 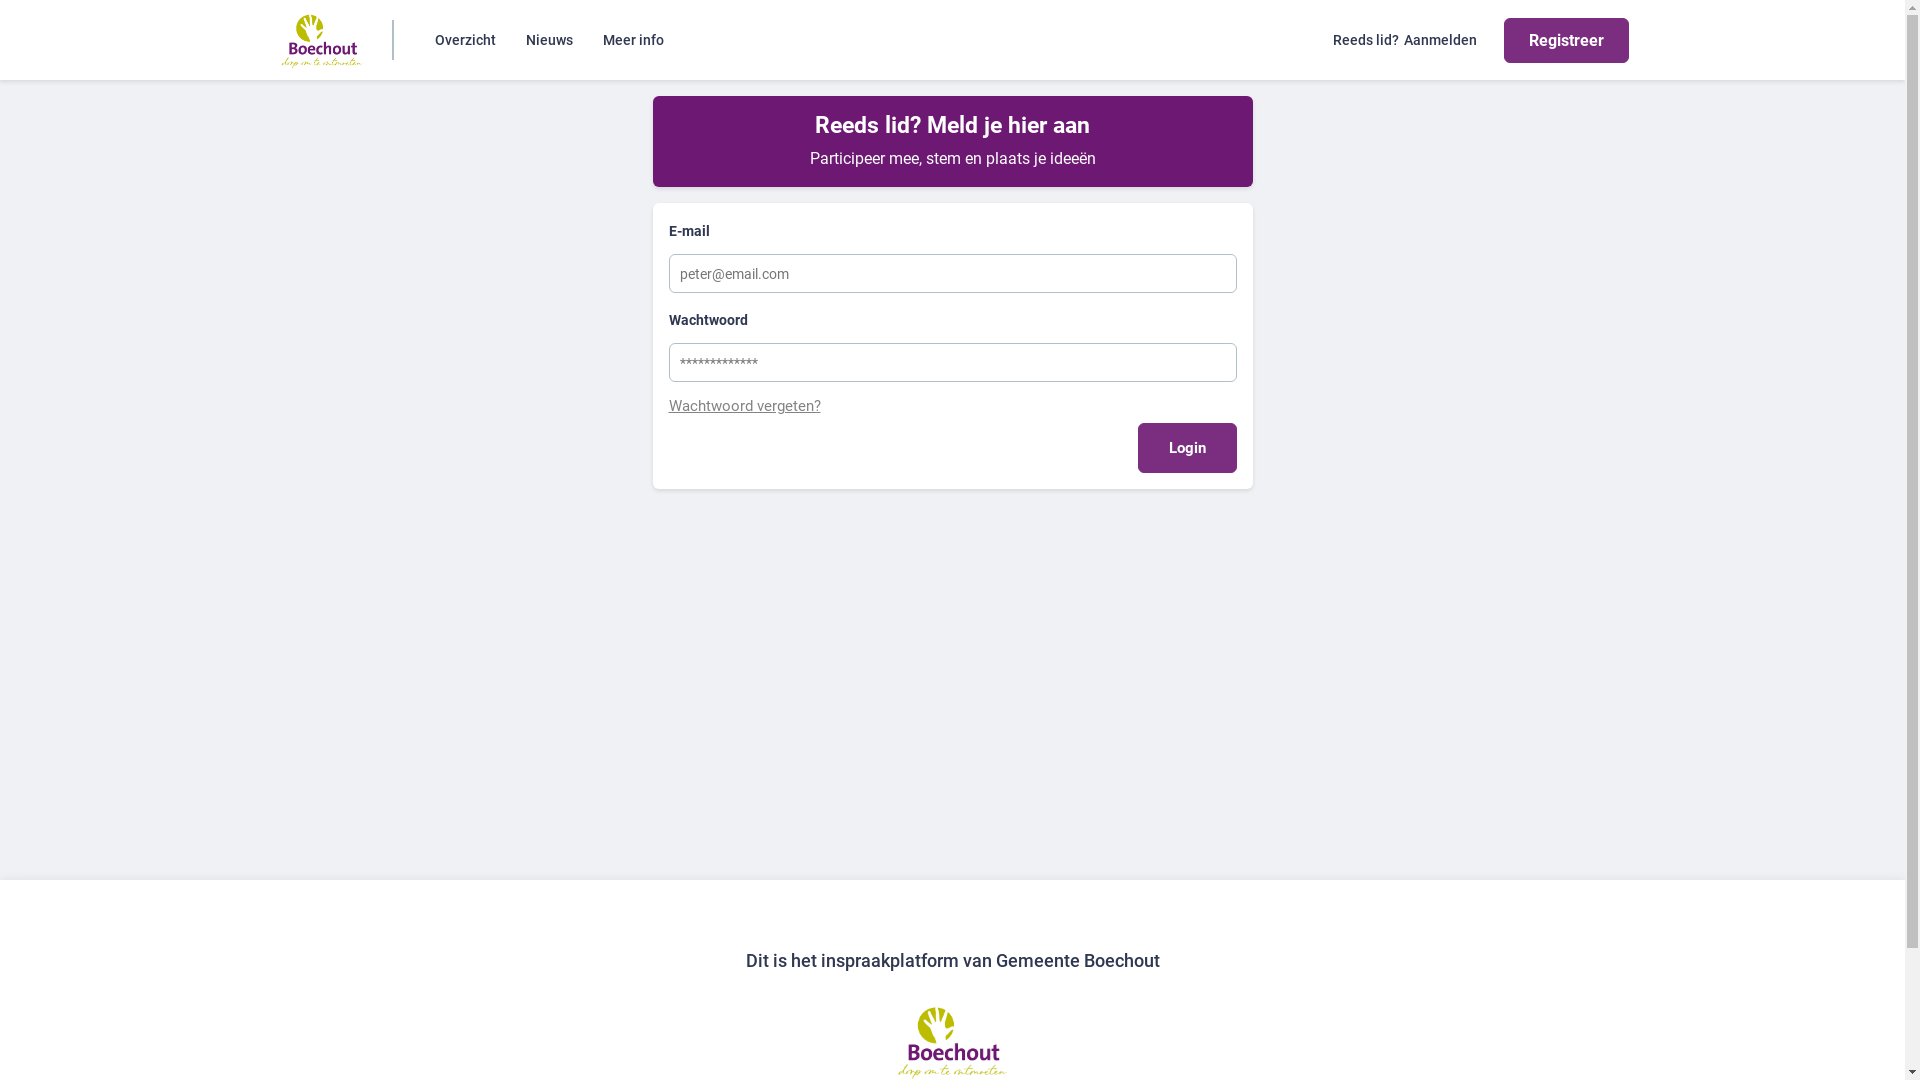 What do you see at coordinates (952, 406) in the screenshot?
I see `Wachtwoord vergeten?` at bounding box center [952, 406].